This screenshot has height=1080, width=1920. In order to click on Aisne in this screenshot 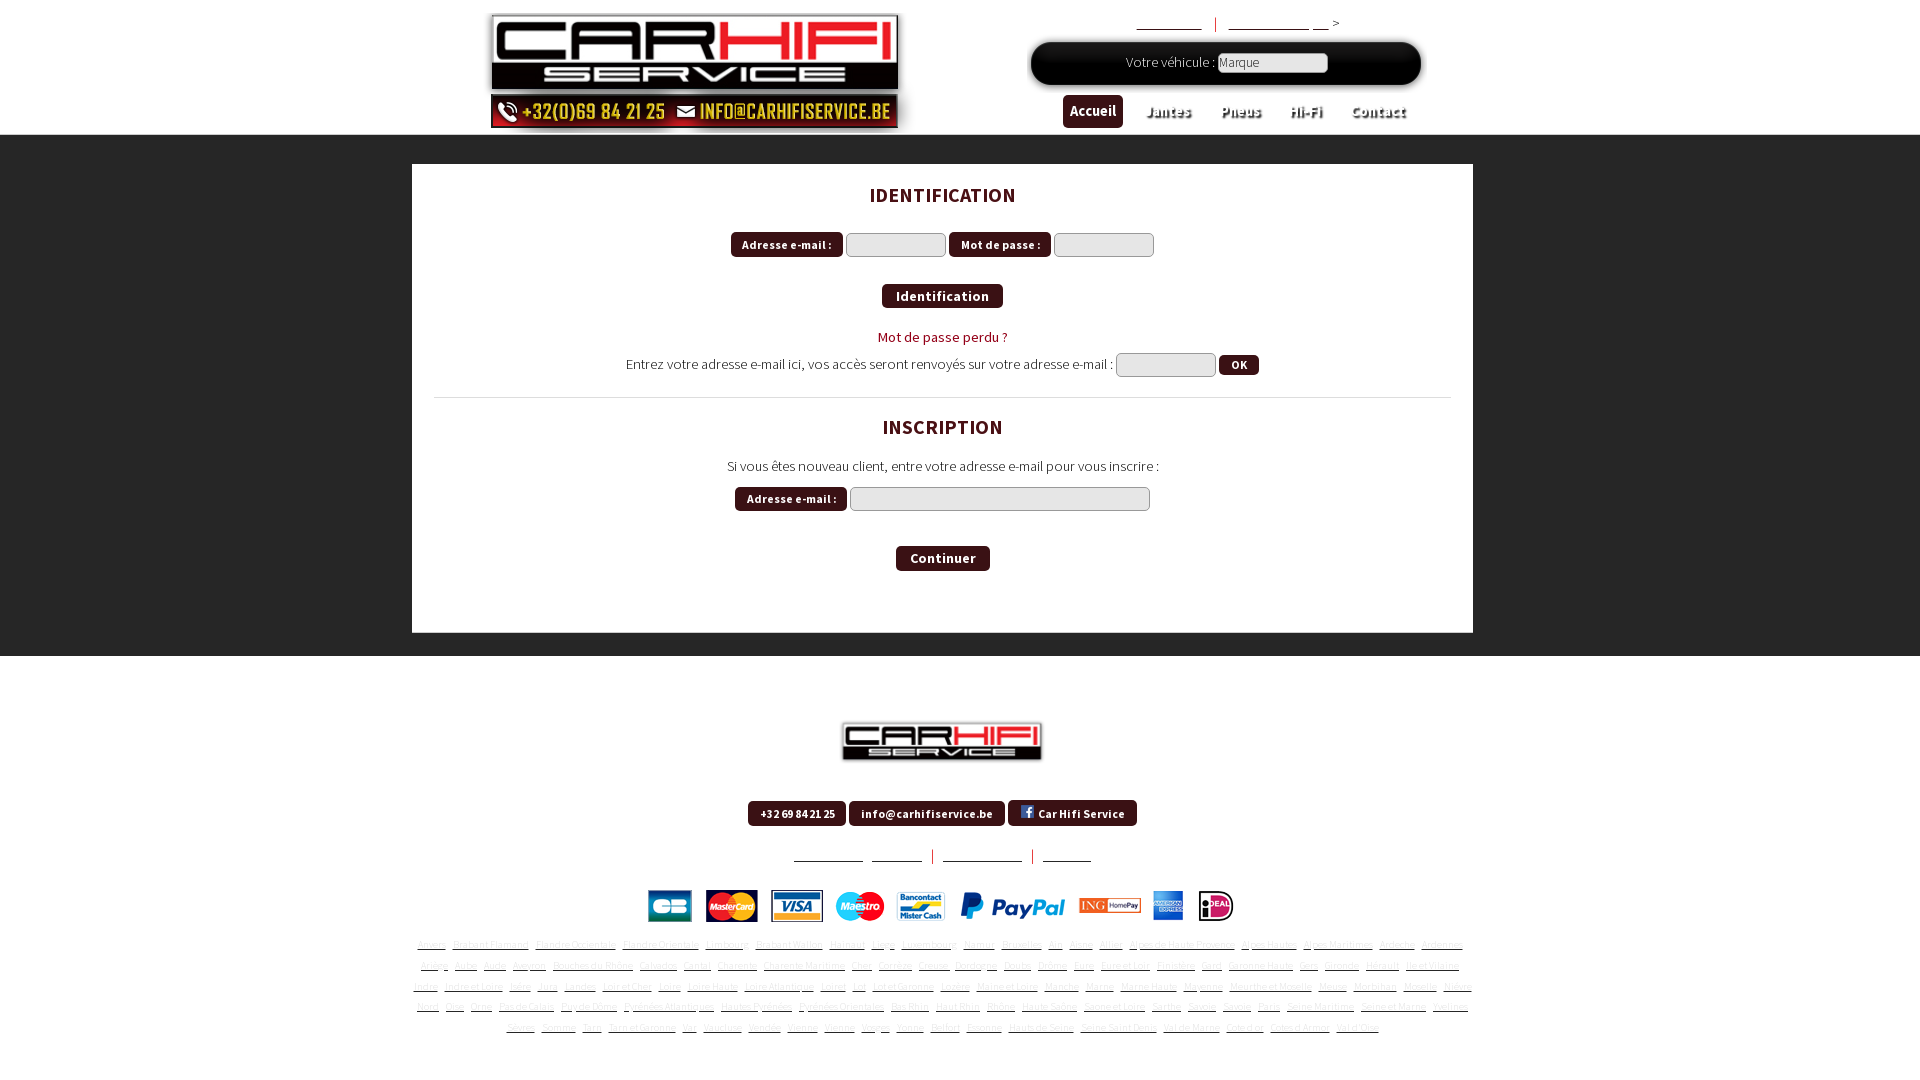, I will do `click(1082, 944)`.